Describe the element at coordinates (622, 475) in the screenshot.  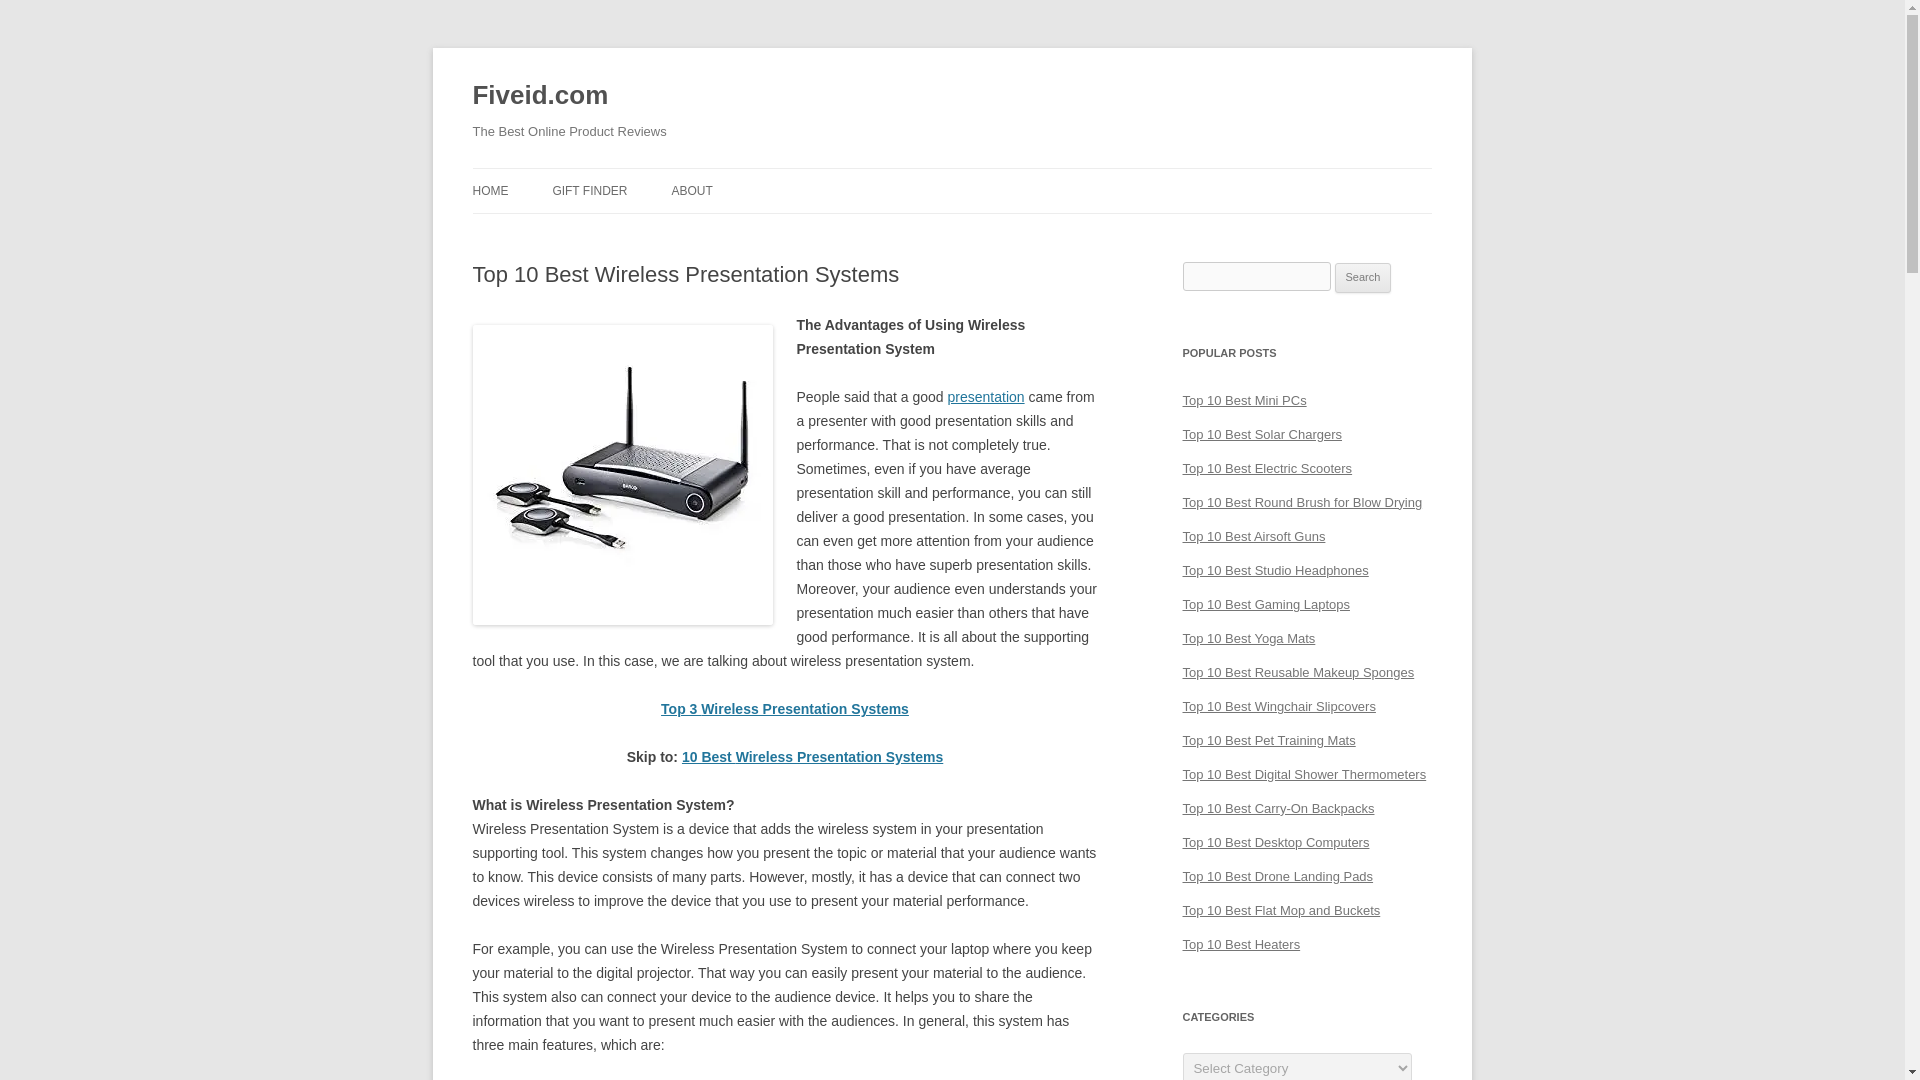
I see `Top 7 Best Wireless Presentation Systems` at that location.